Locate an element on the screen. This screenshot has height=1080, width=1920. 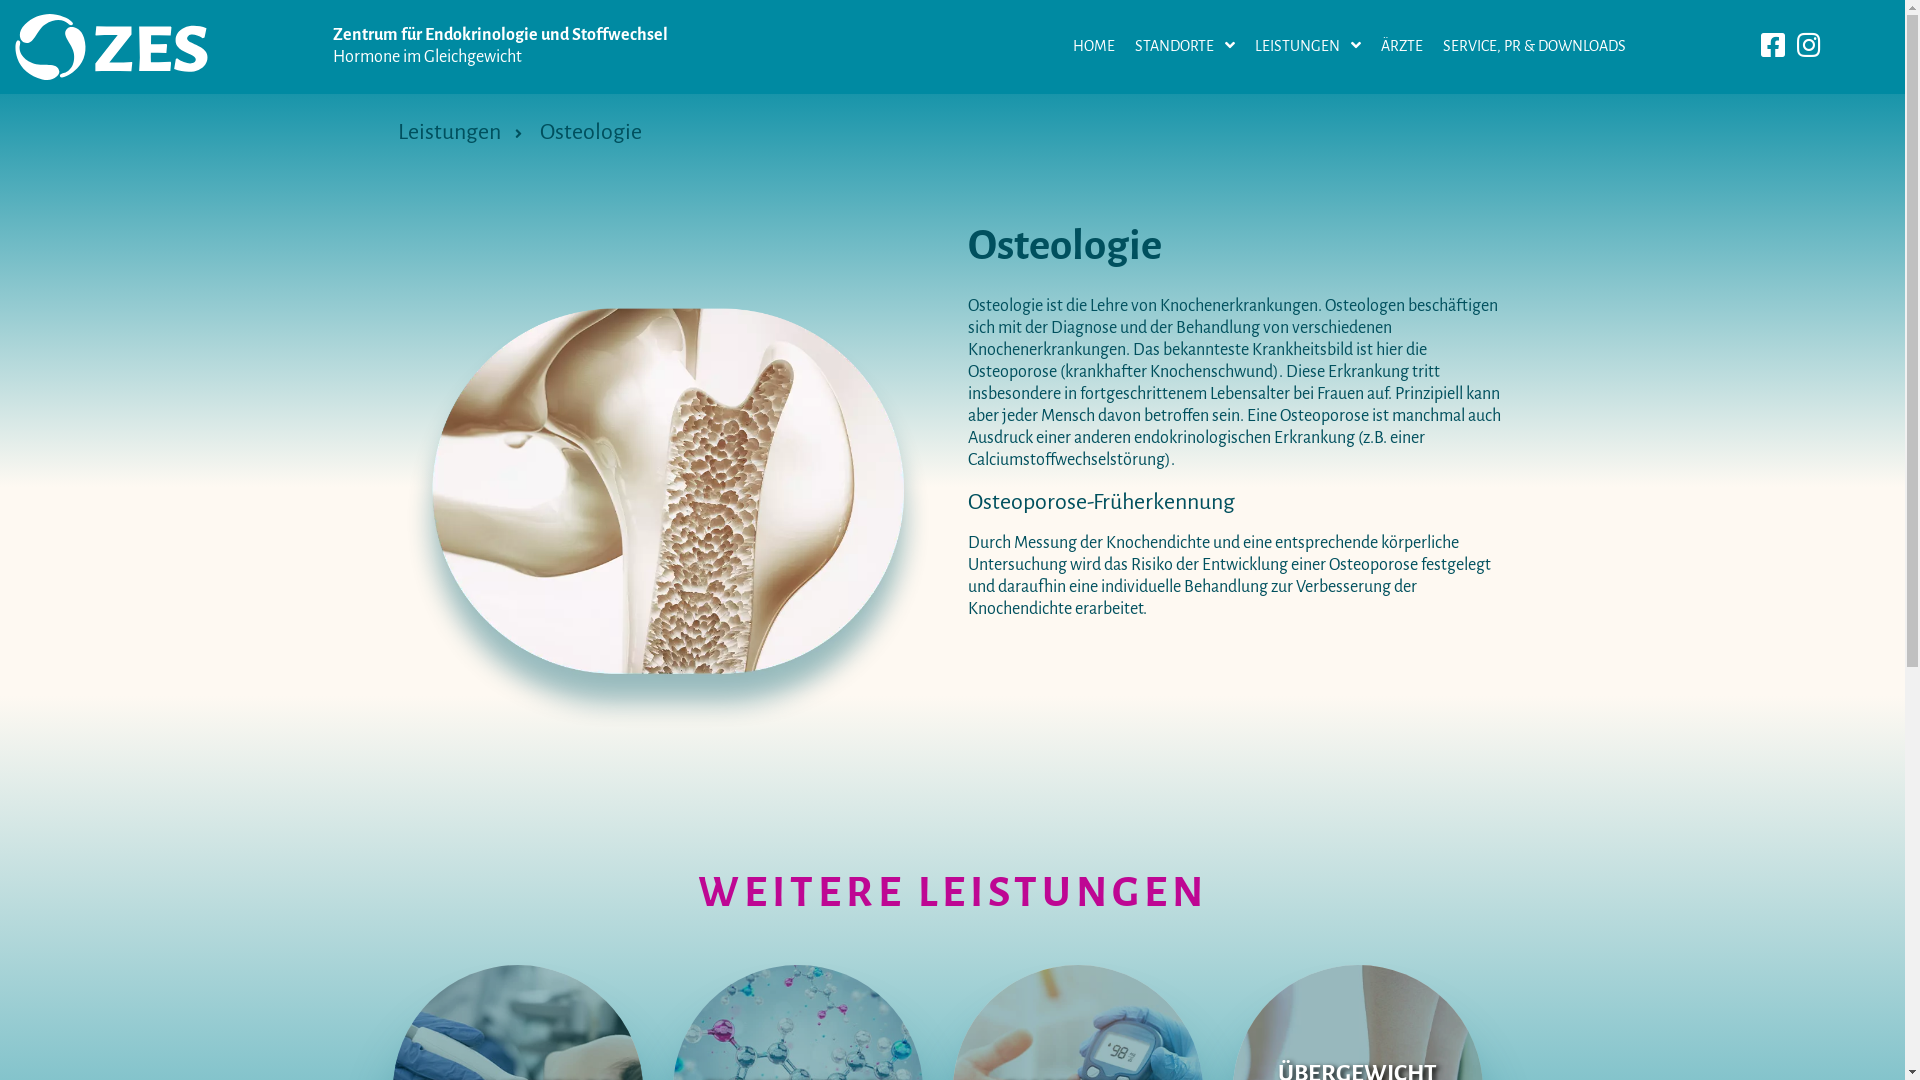
HOME is located at coordinates (1094, 47).